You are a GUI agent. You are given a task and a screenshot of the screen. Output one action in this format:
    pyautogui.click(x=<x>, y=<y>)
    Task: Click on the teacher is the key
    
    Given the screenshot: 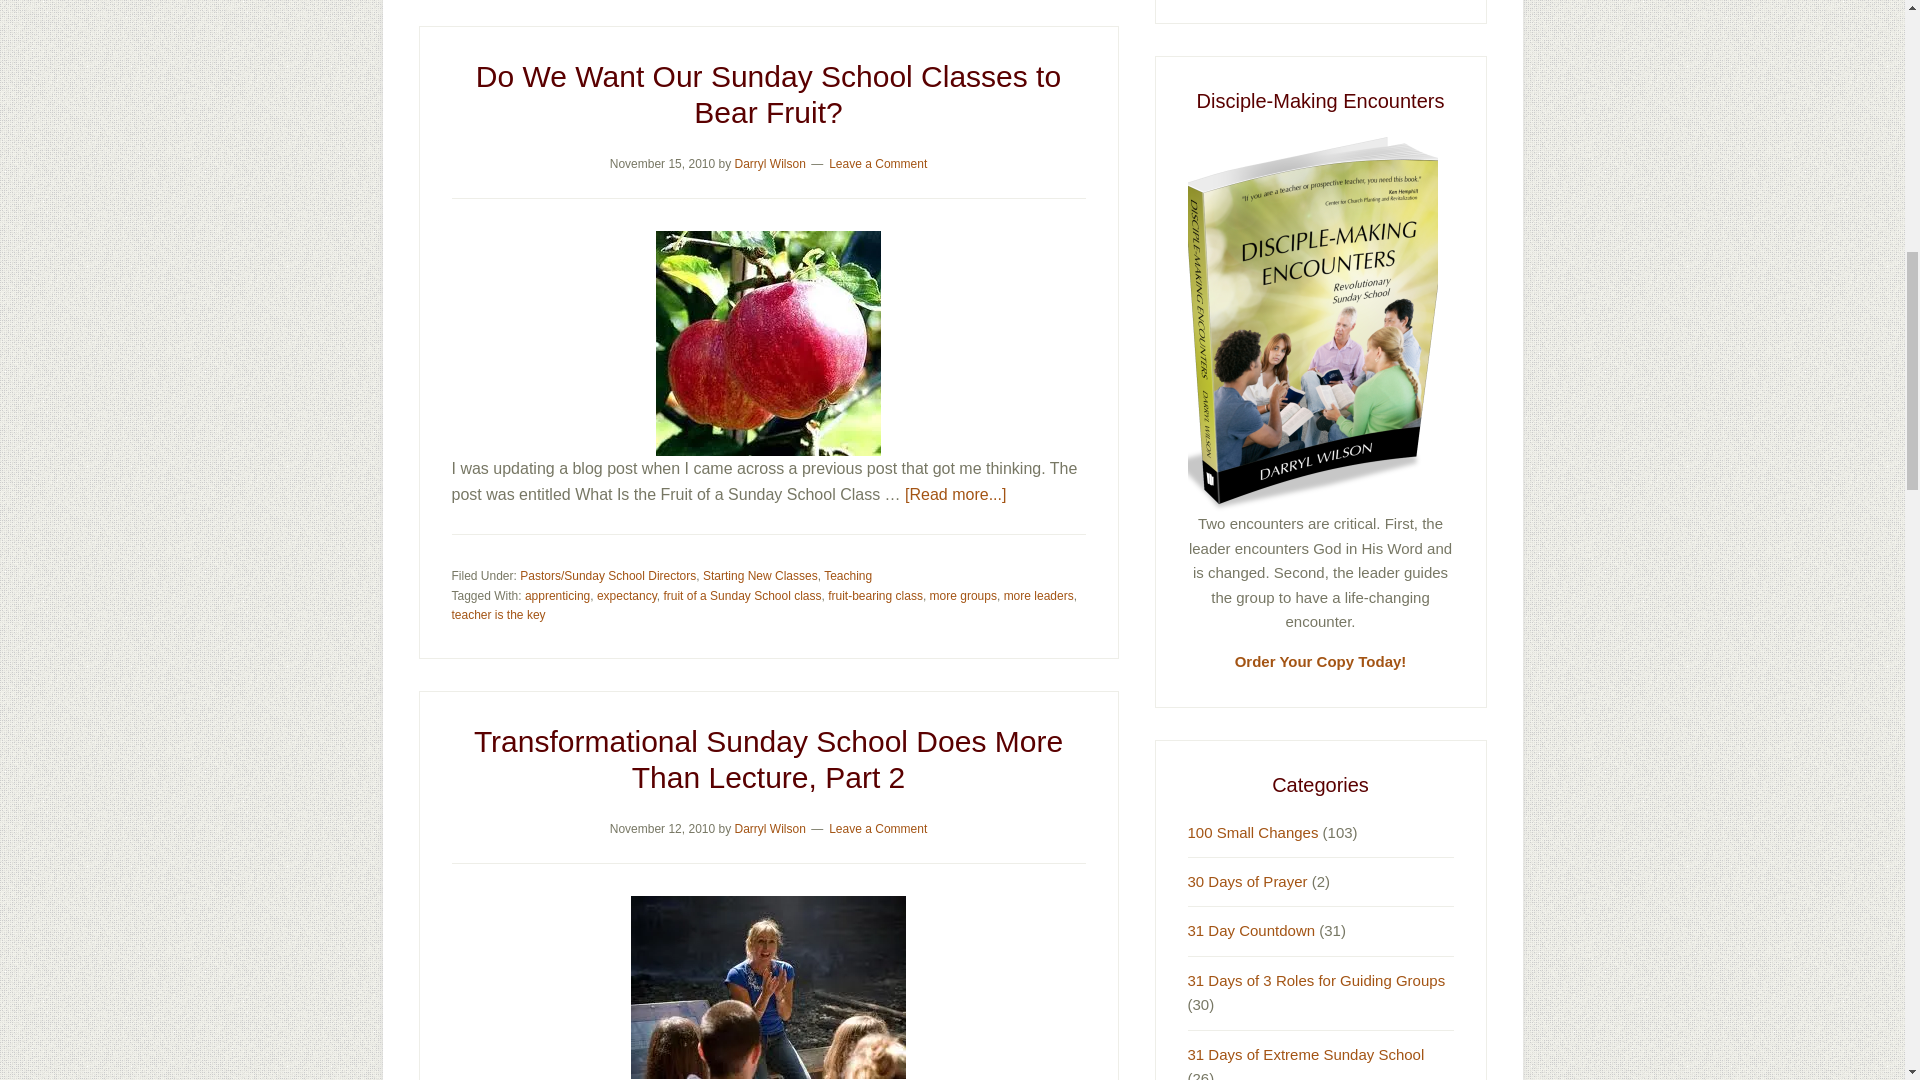 What is the action you would take?
    pyautogui.click(x=498, y=615)
    